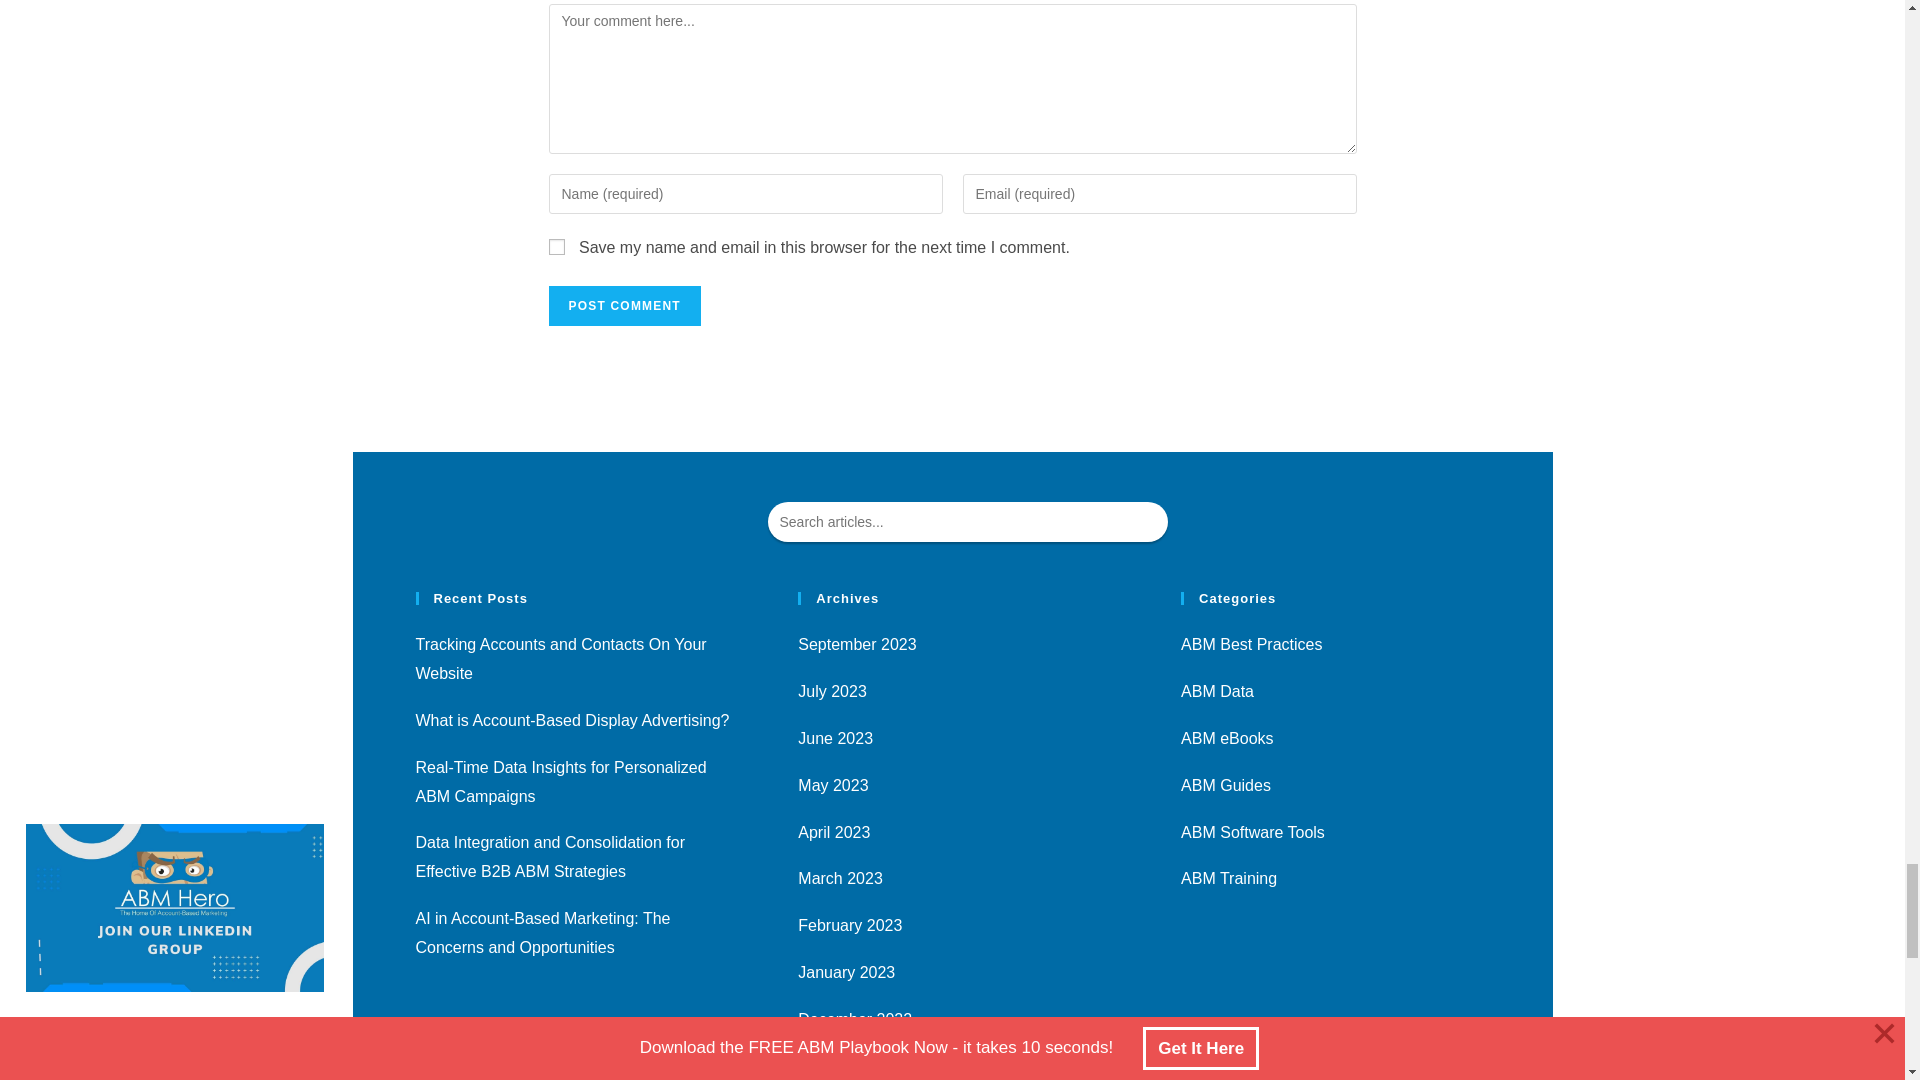 This screenshot has width=1920, height=1080. What do you see at coordinates (572, 720) in the screenshot?
I see `What is Account-Based Display Advertising?` at bounding box center [572, 720].